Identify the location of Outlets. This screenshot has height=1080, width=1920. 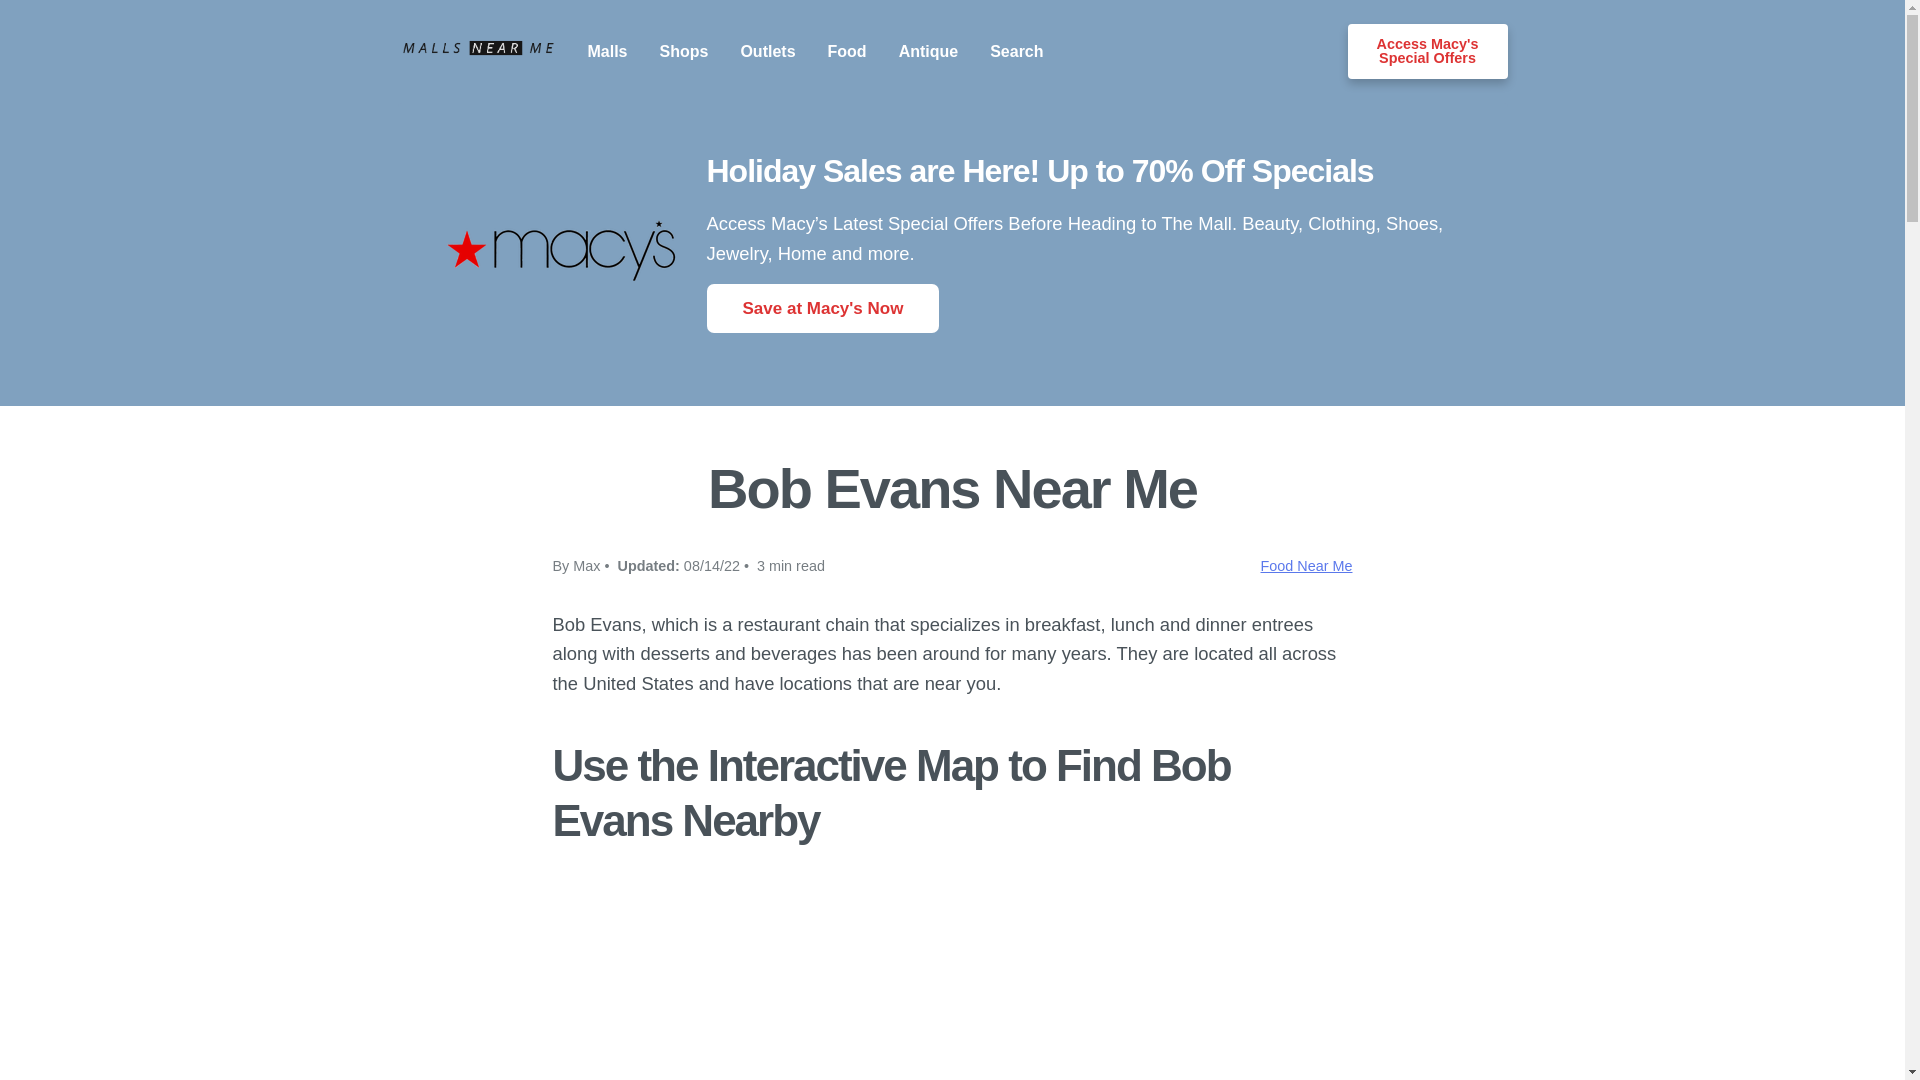
(766, 51).